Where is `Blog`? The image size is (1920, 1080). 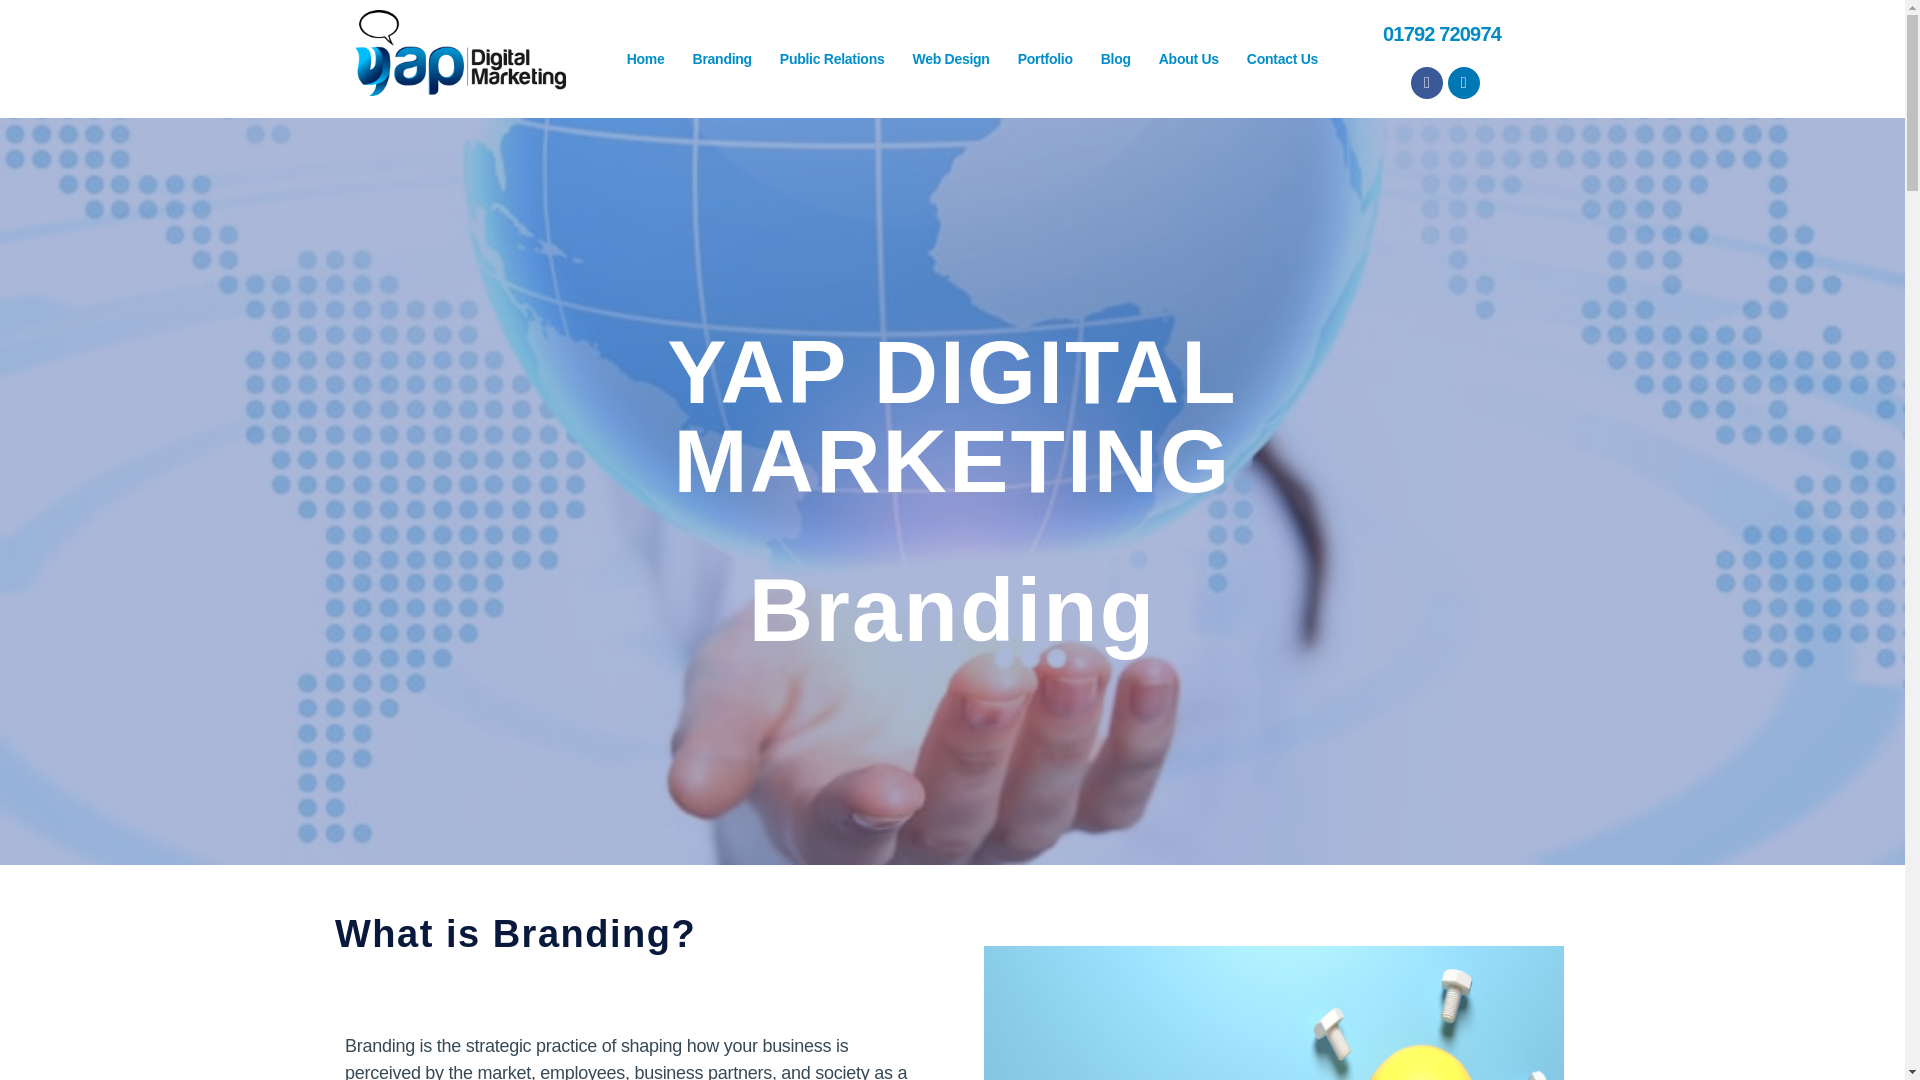 Blog is located at coordinates (1115, 58).